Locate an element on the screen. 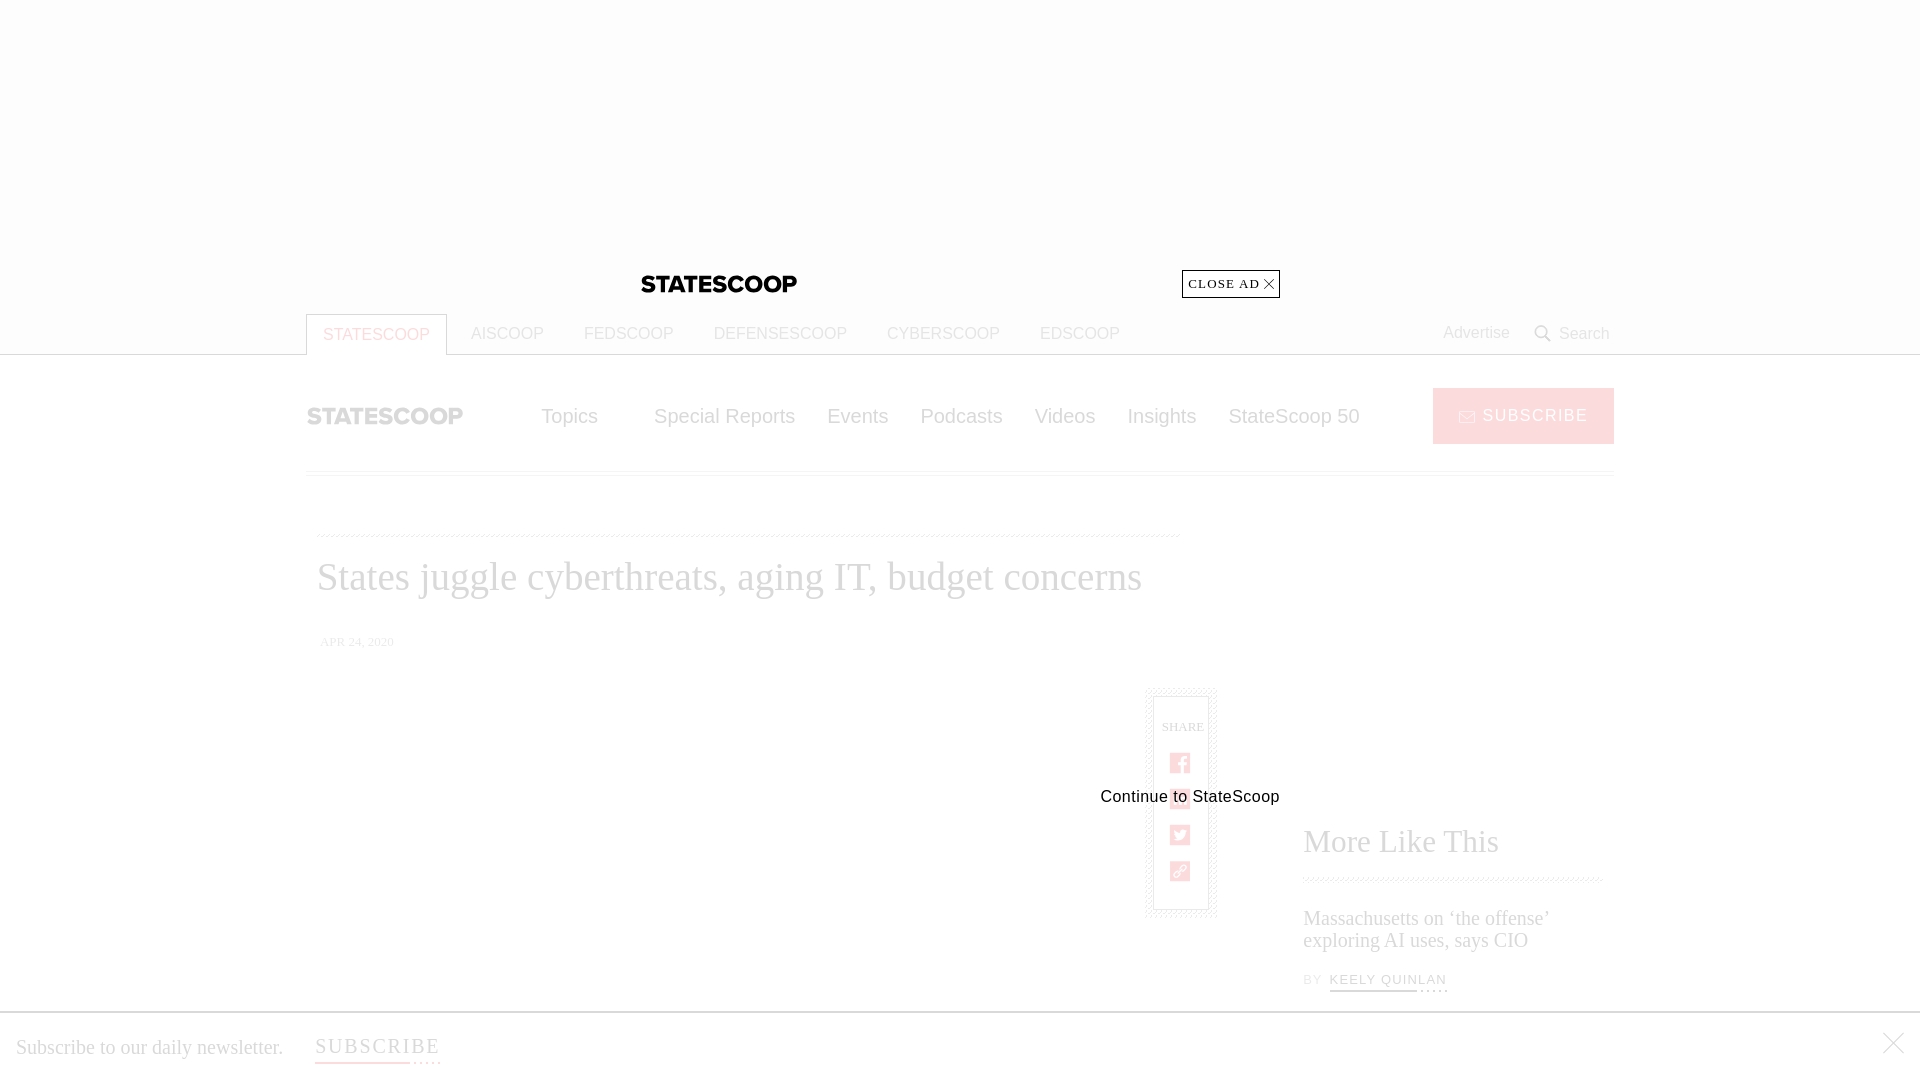  Advertise is located at coordinates (1476, 333).